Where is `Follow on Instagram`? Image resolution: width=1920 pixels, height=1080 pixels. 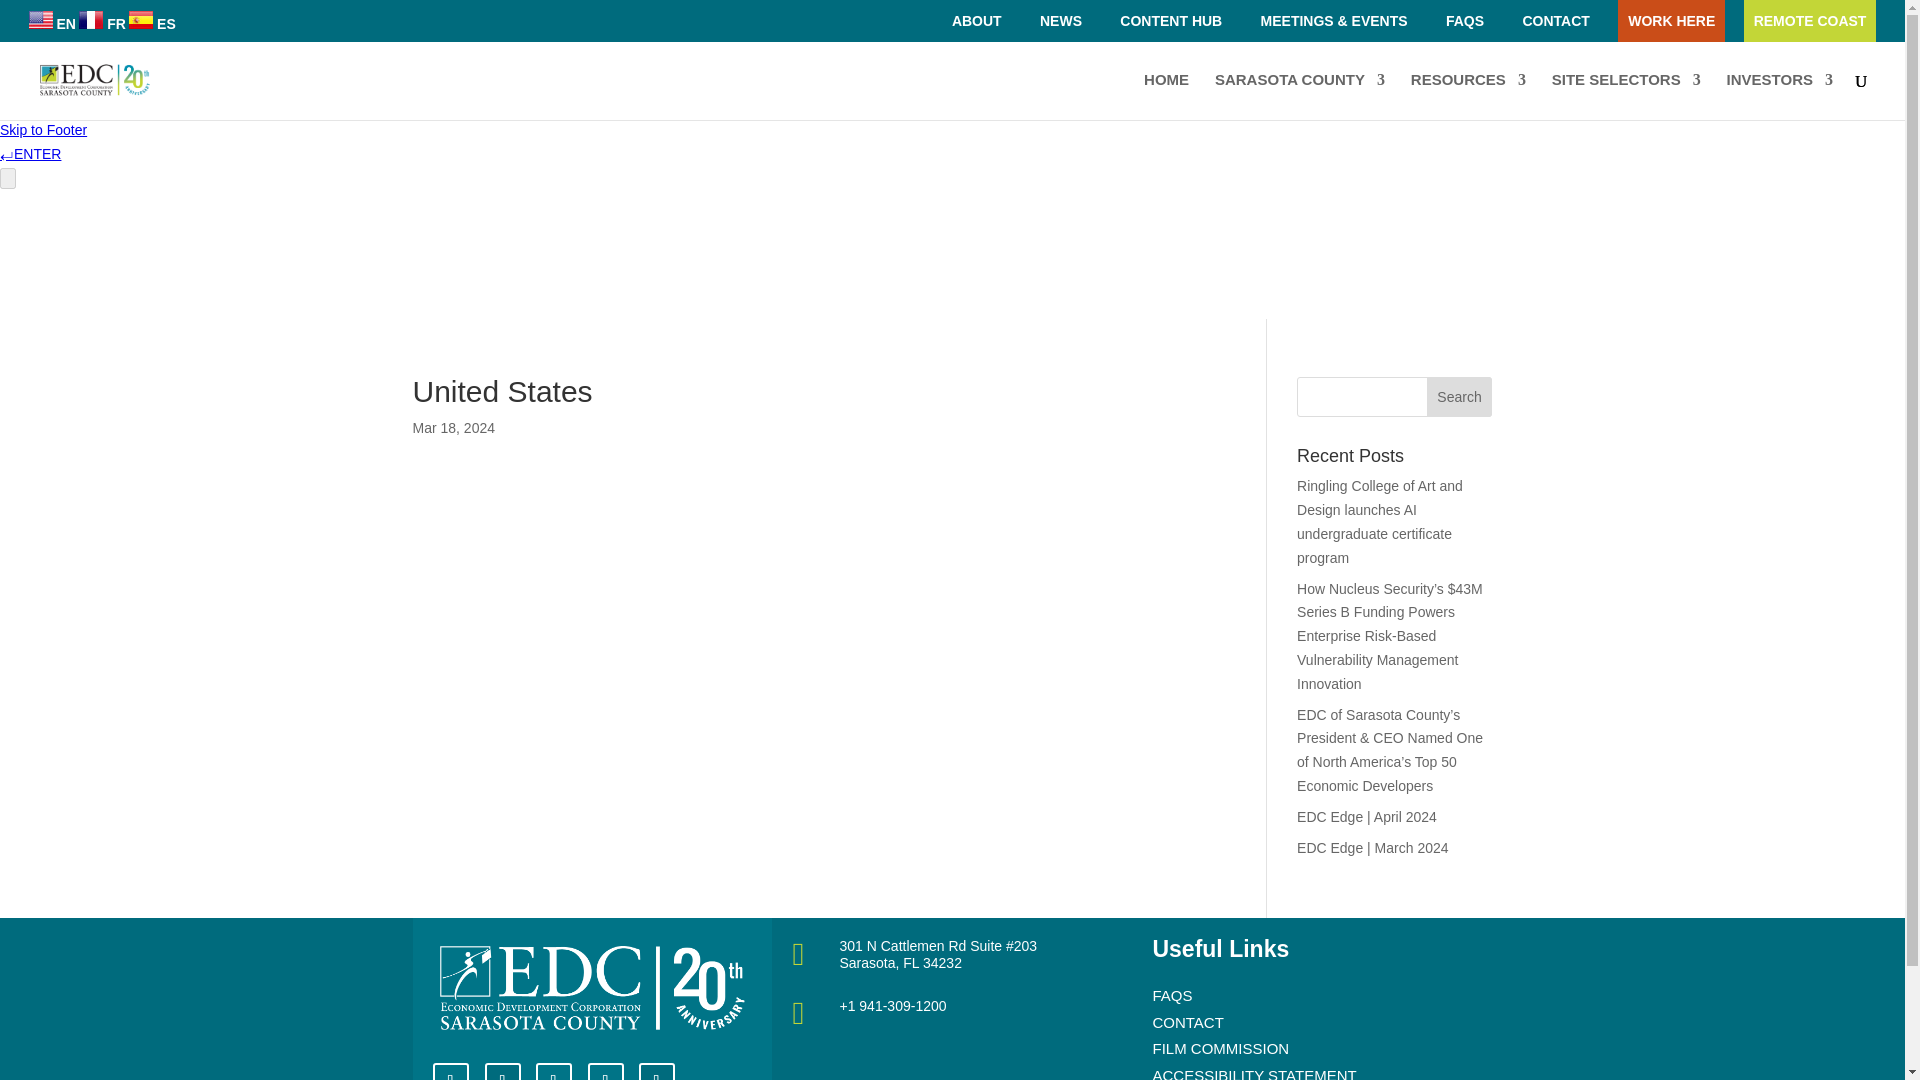 Follow on Instagram is located at coordinates (606, 1071).